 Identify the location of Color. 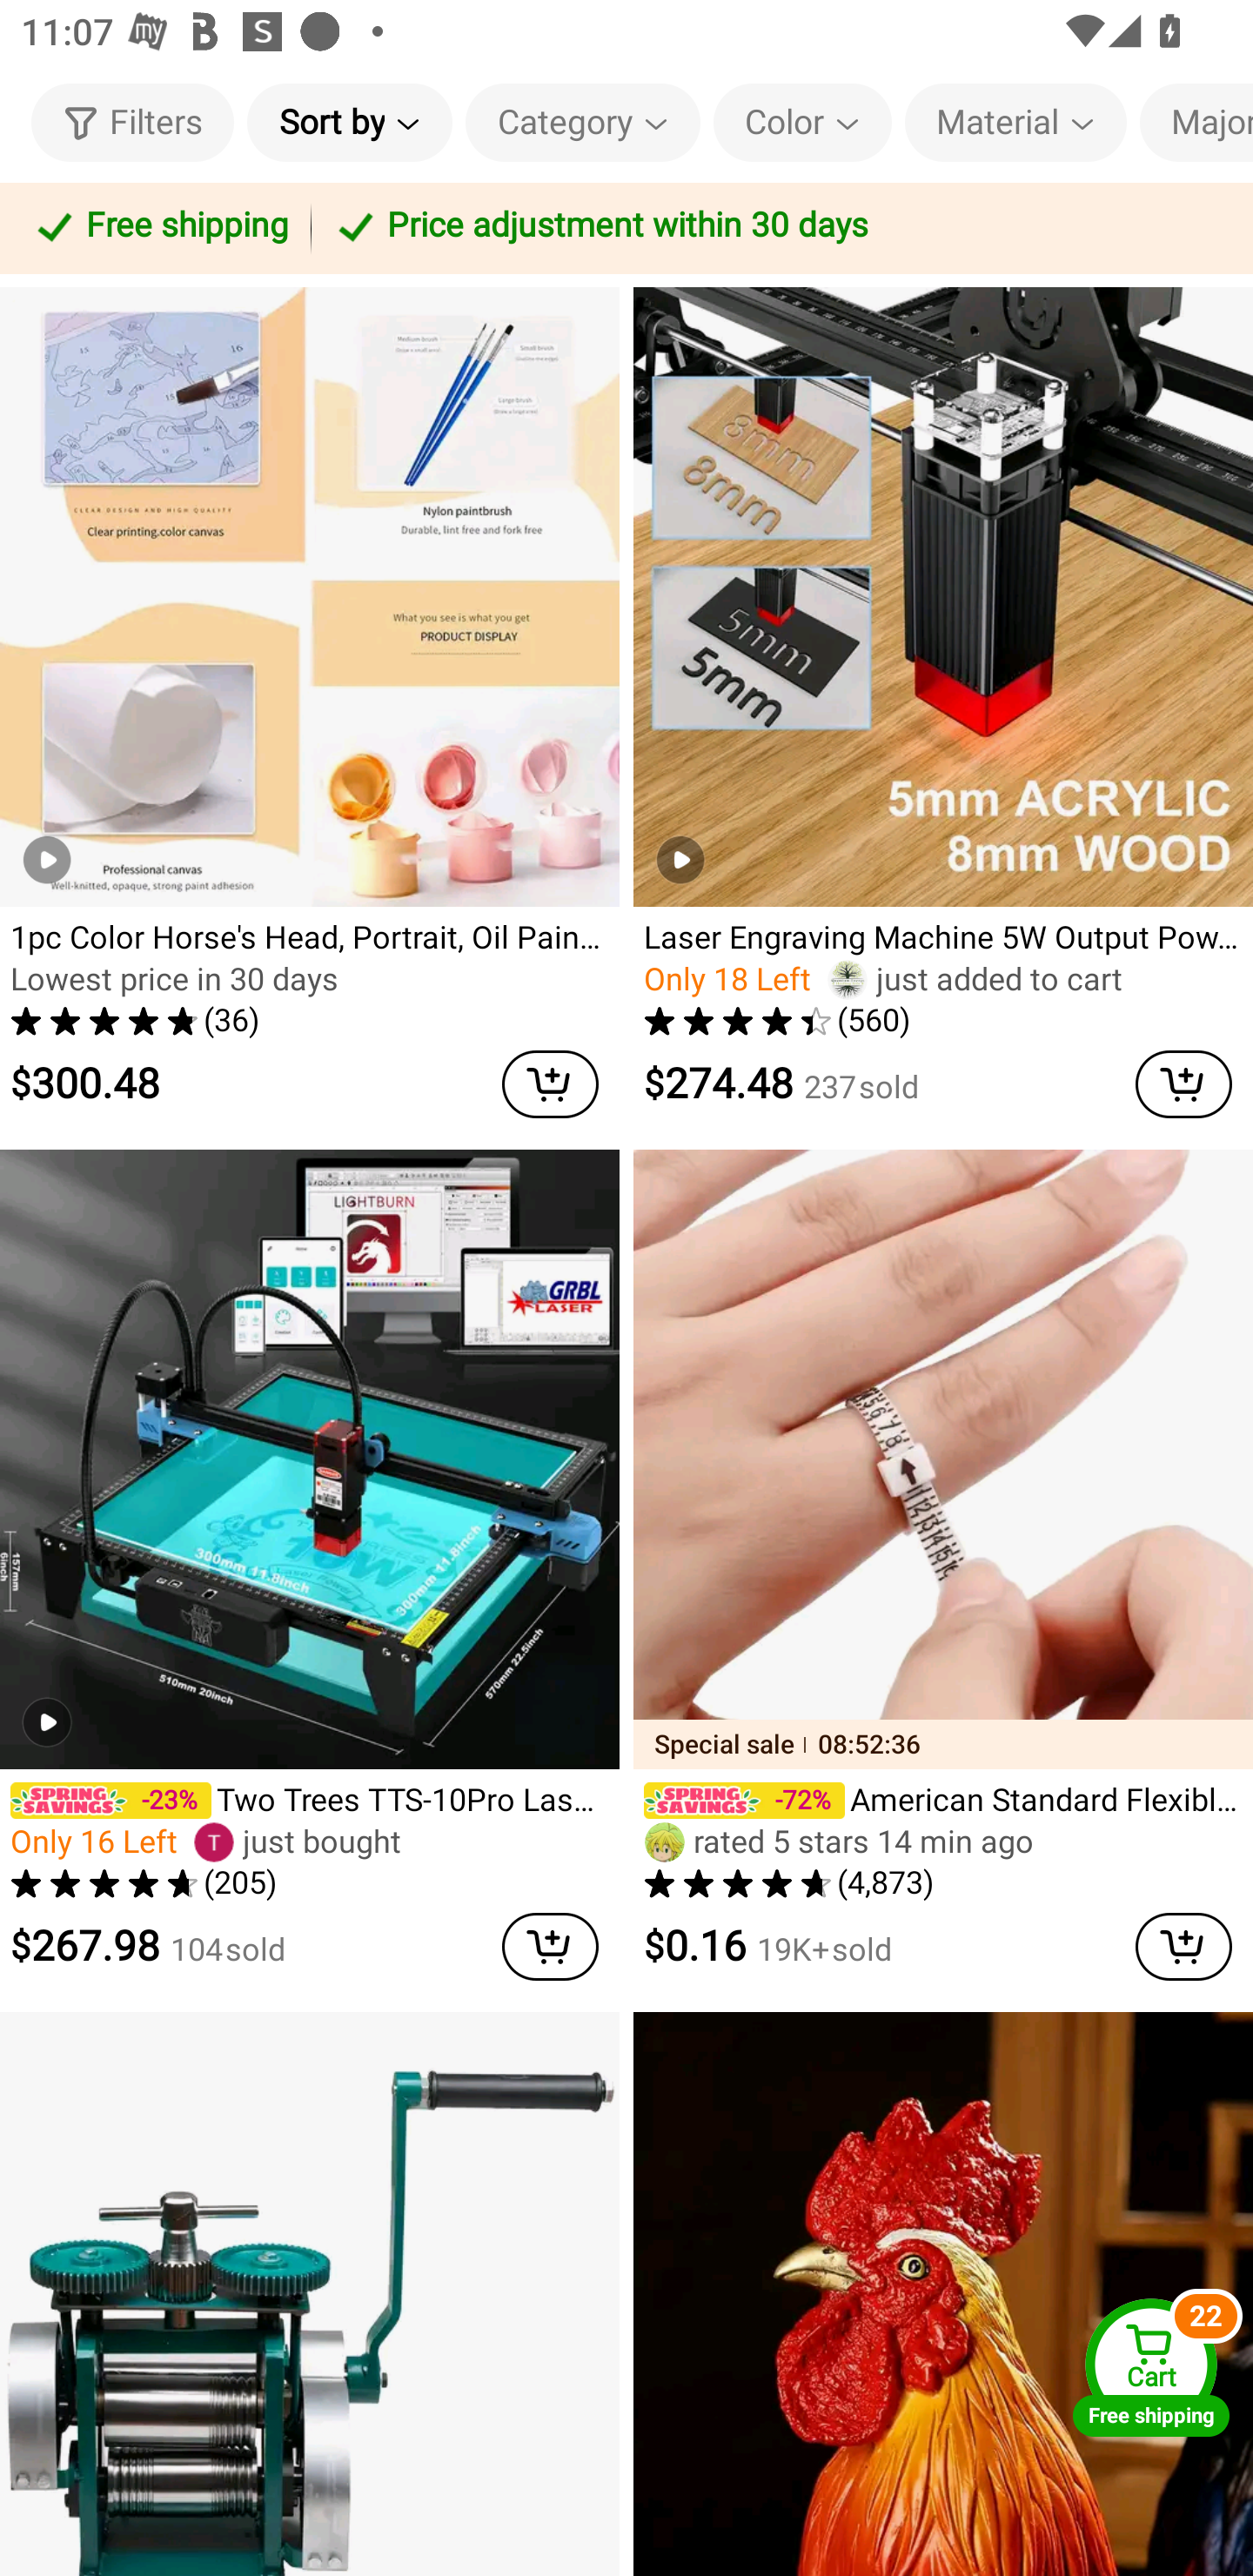
(802, 122).